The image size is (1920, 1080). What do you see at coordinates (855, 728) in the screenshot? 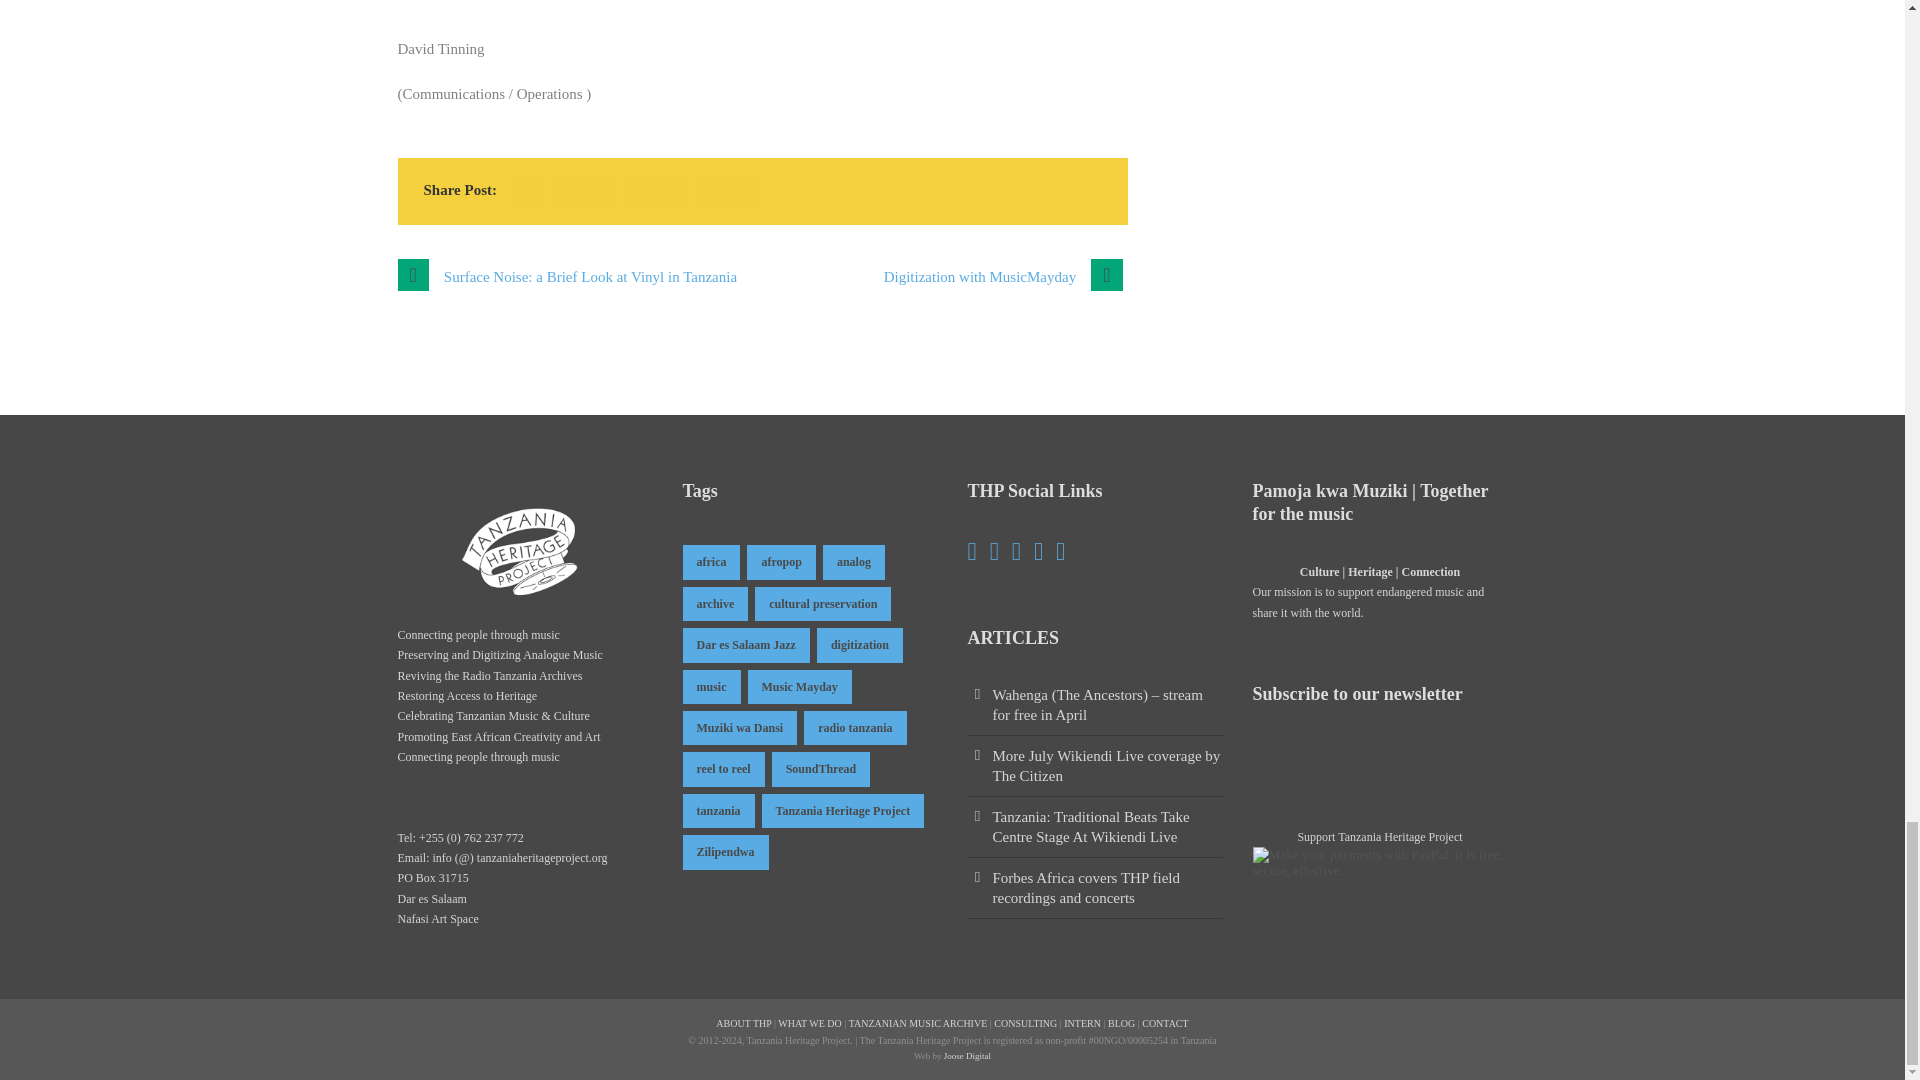
I see `1 topic` at bounding box center [855, 728].